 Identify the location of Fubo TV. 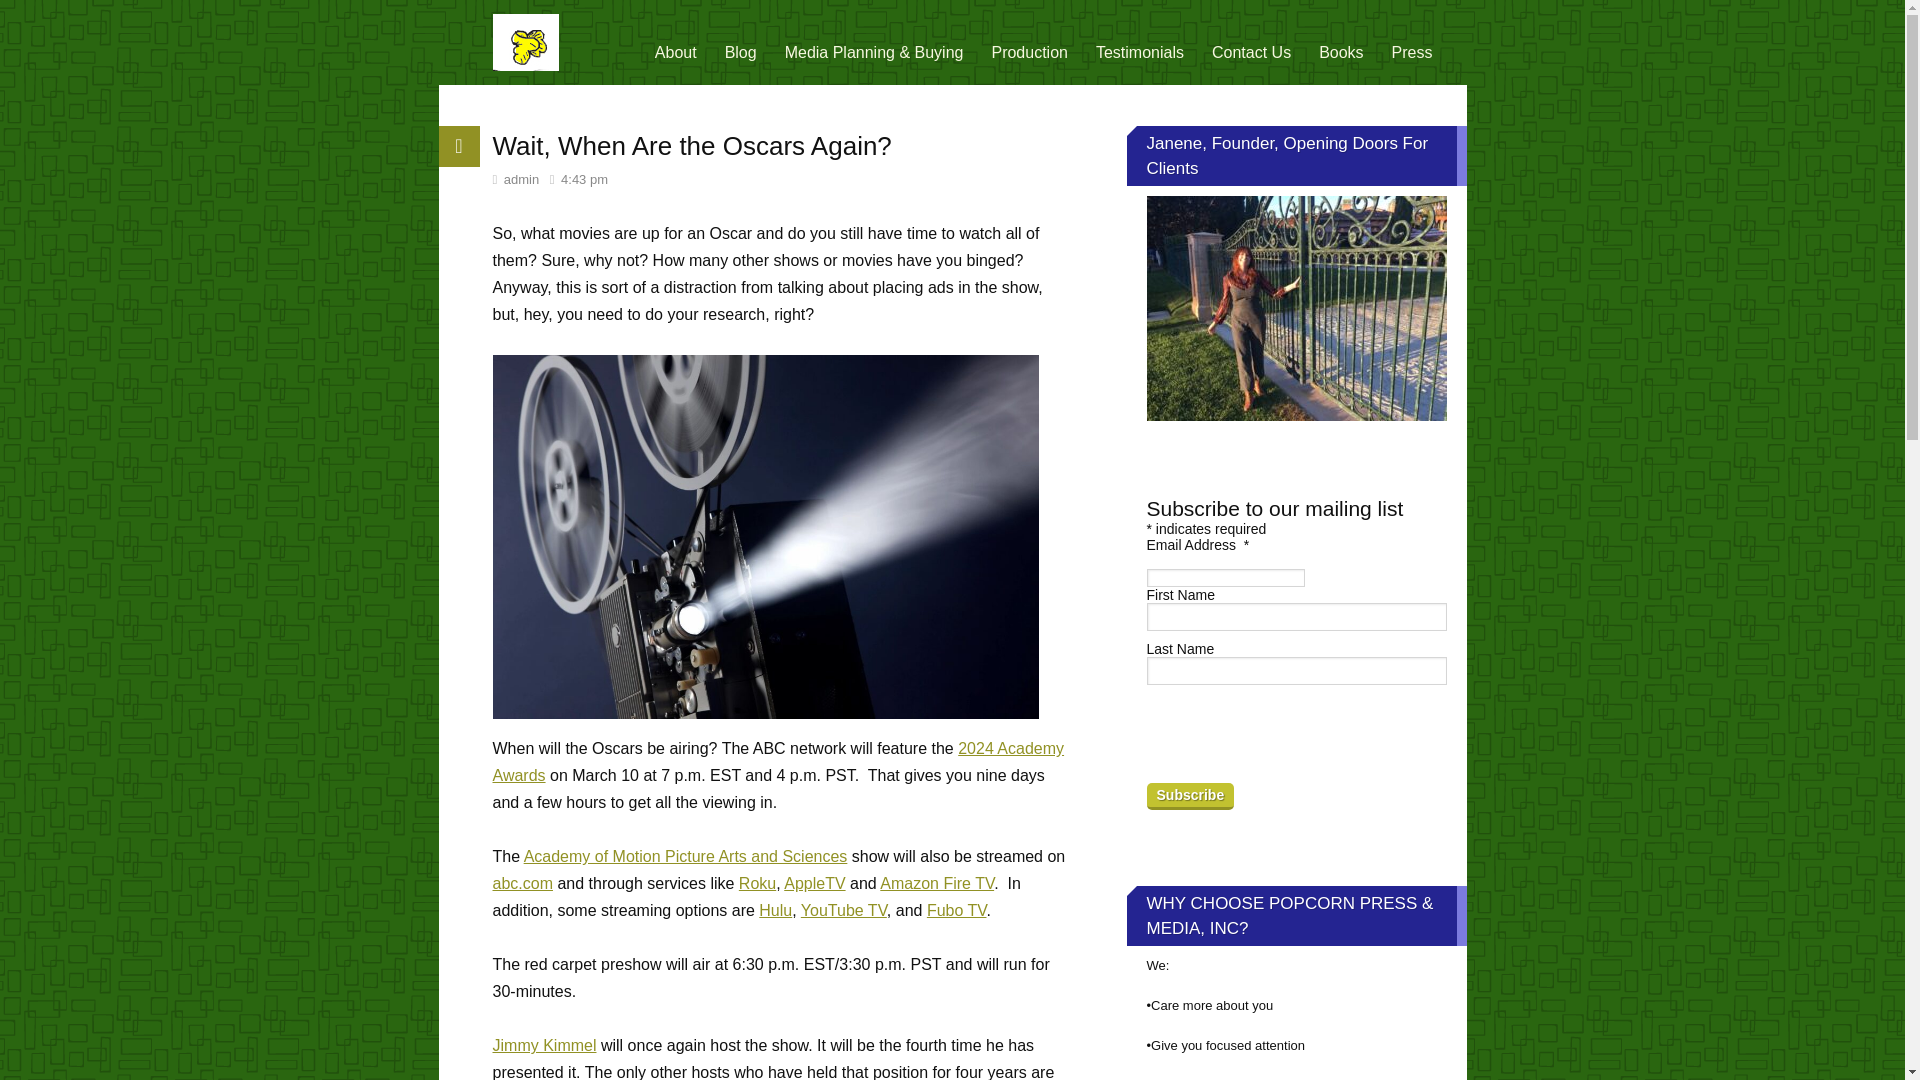
(956, 910).